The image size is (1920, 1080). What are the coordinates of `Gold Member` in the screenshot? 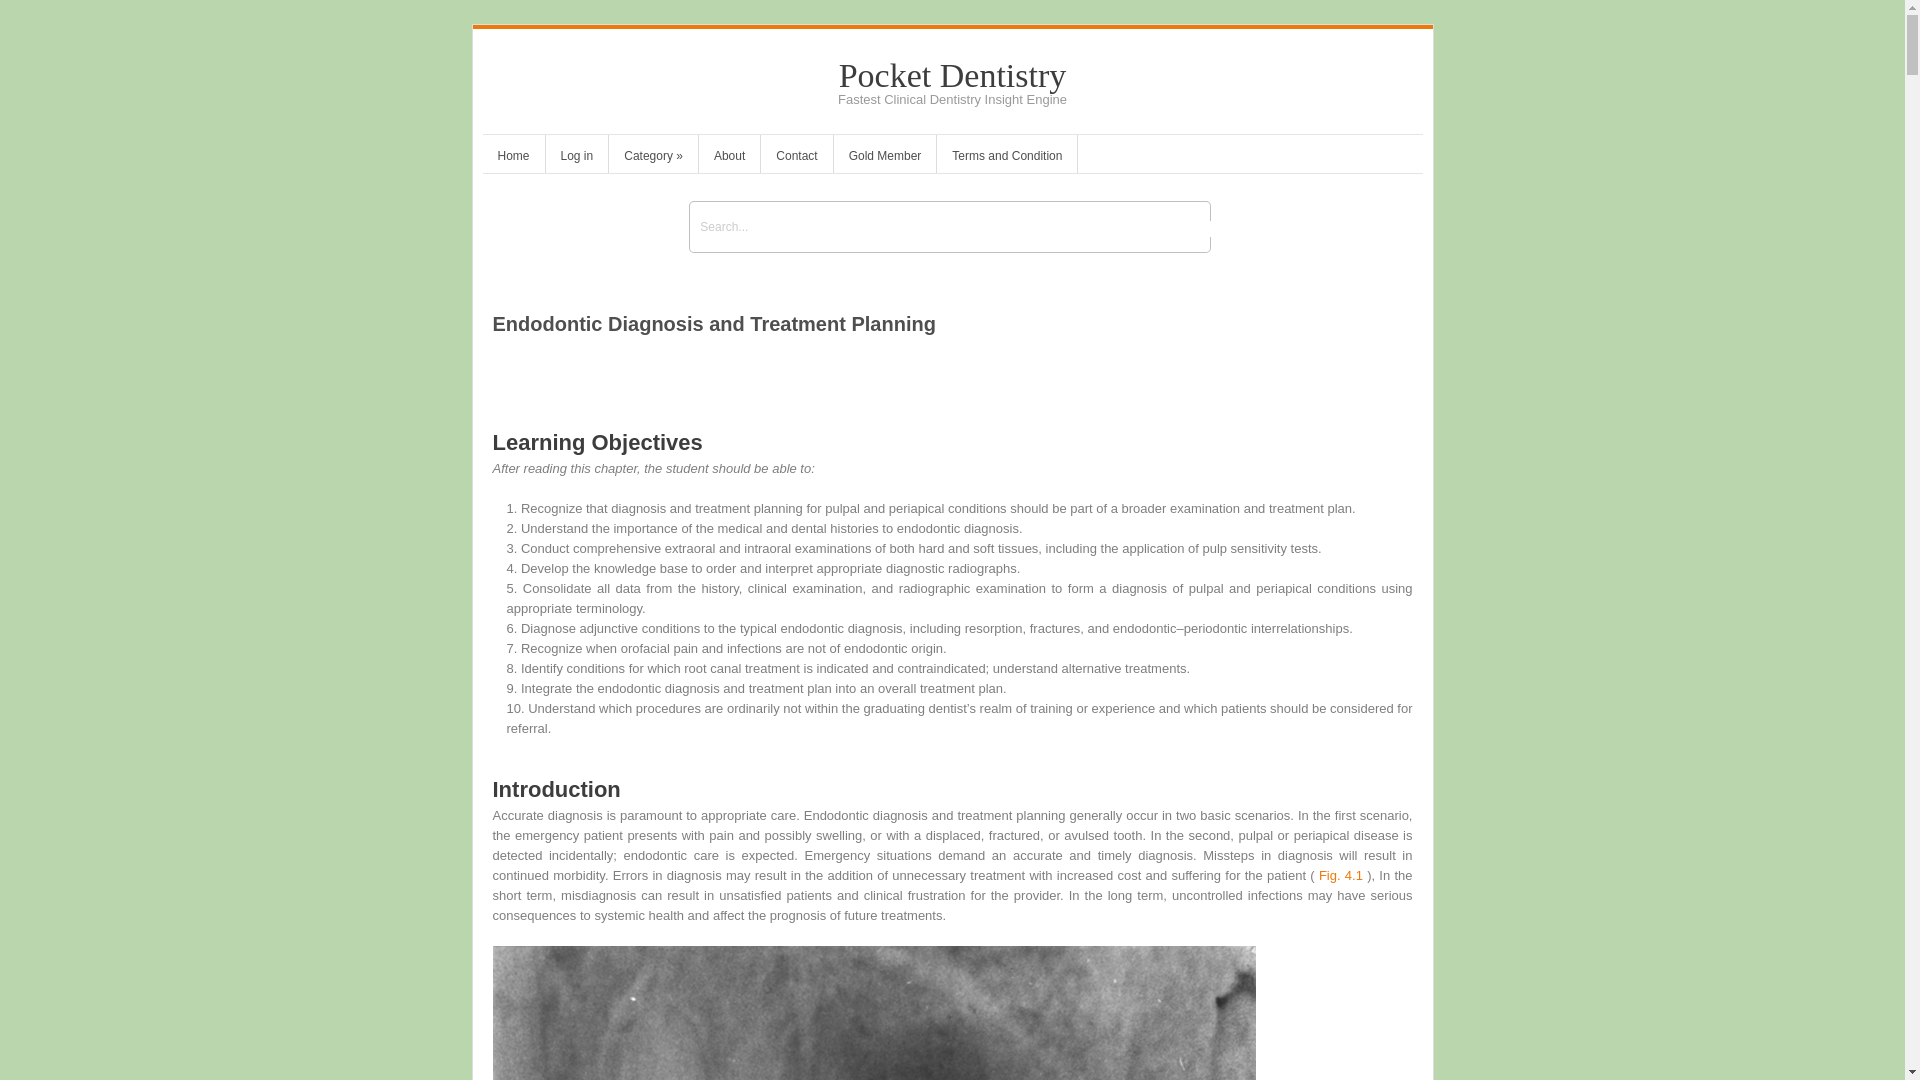 It's located at (884, 158).